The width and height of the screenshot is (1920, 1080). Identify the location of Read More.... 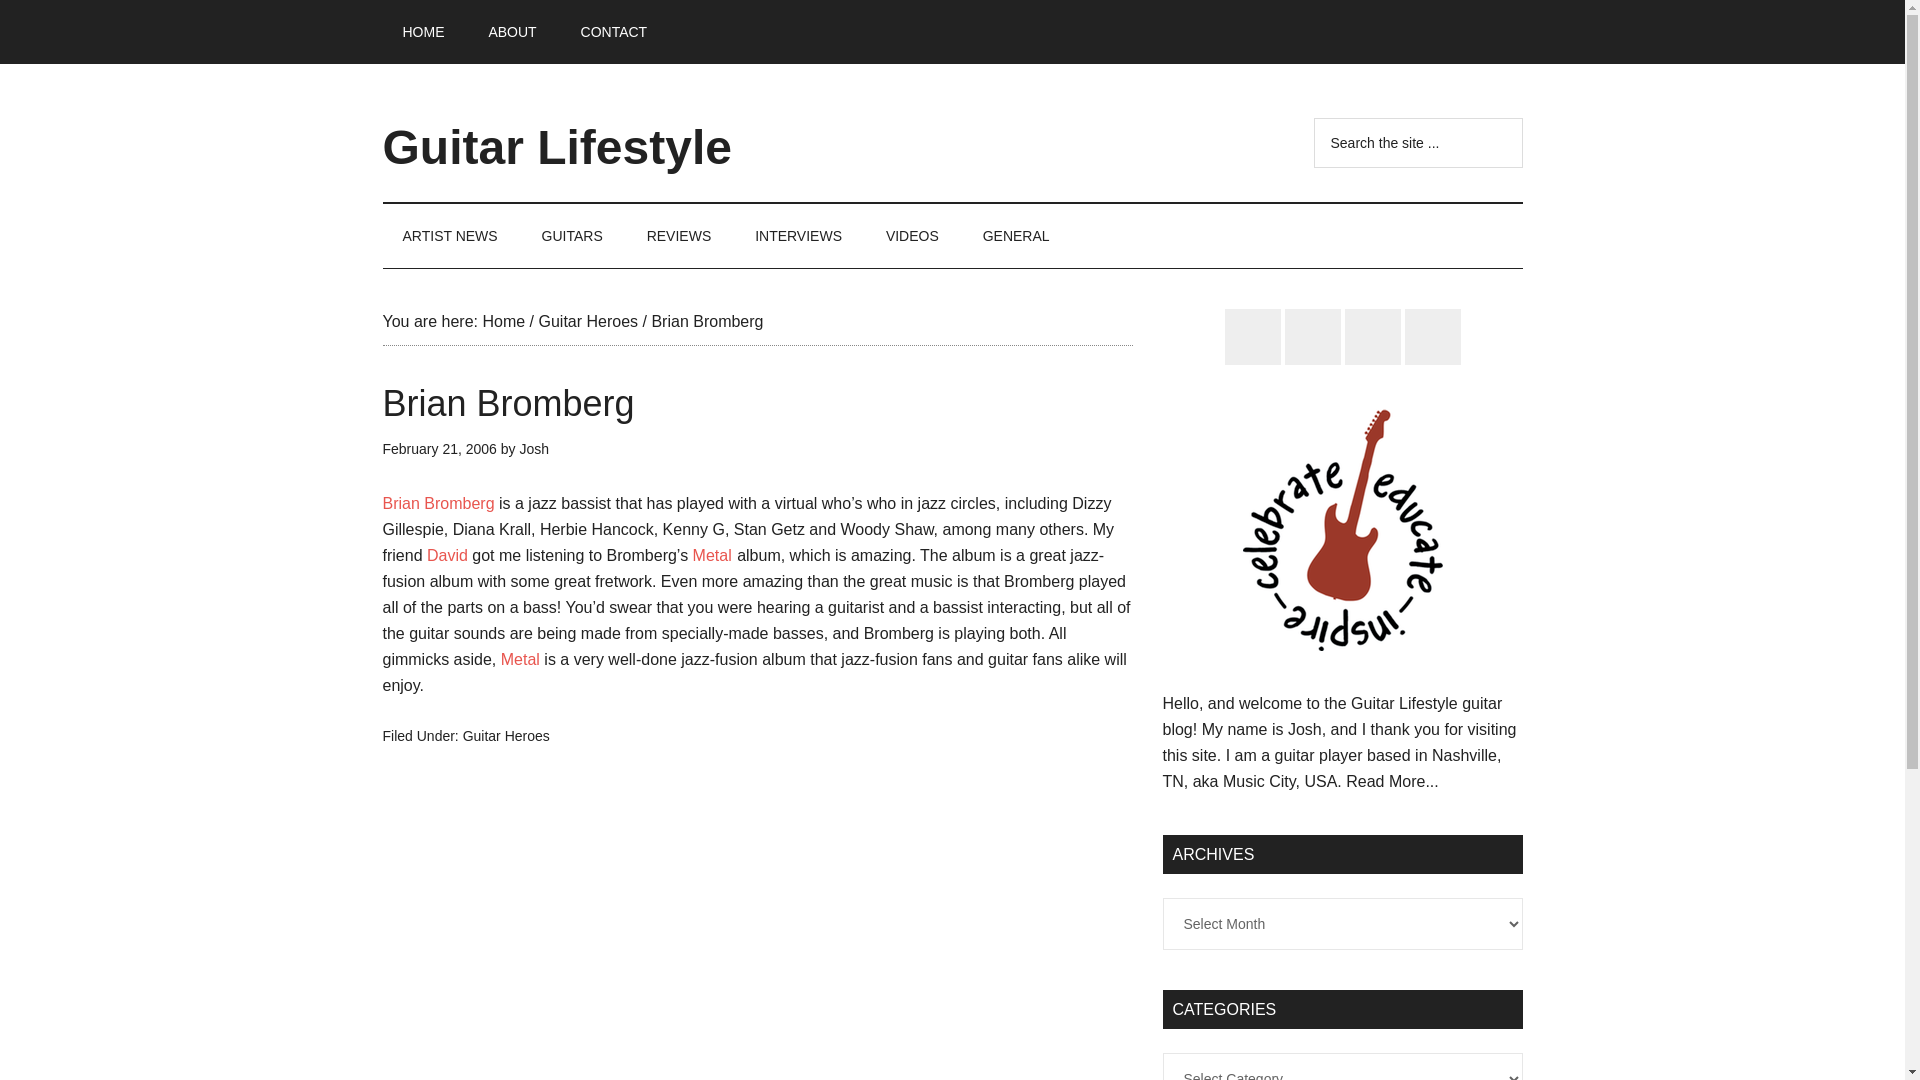
(1392, 781).